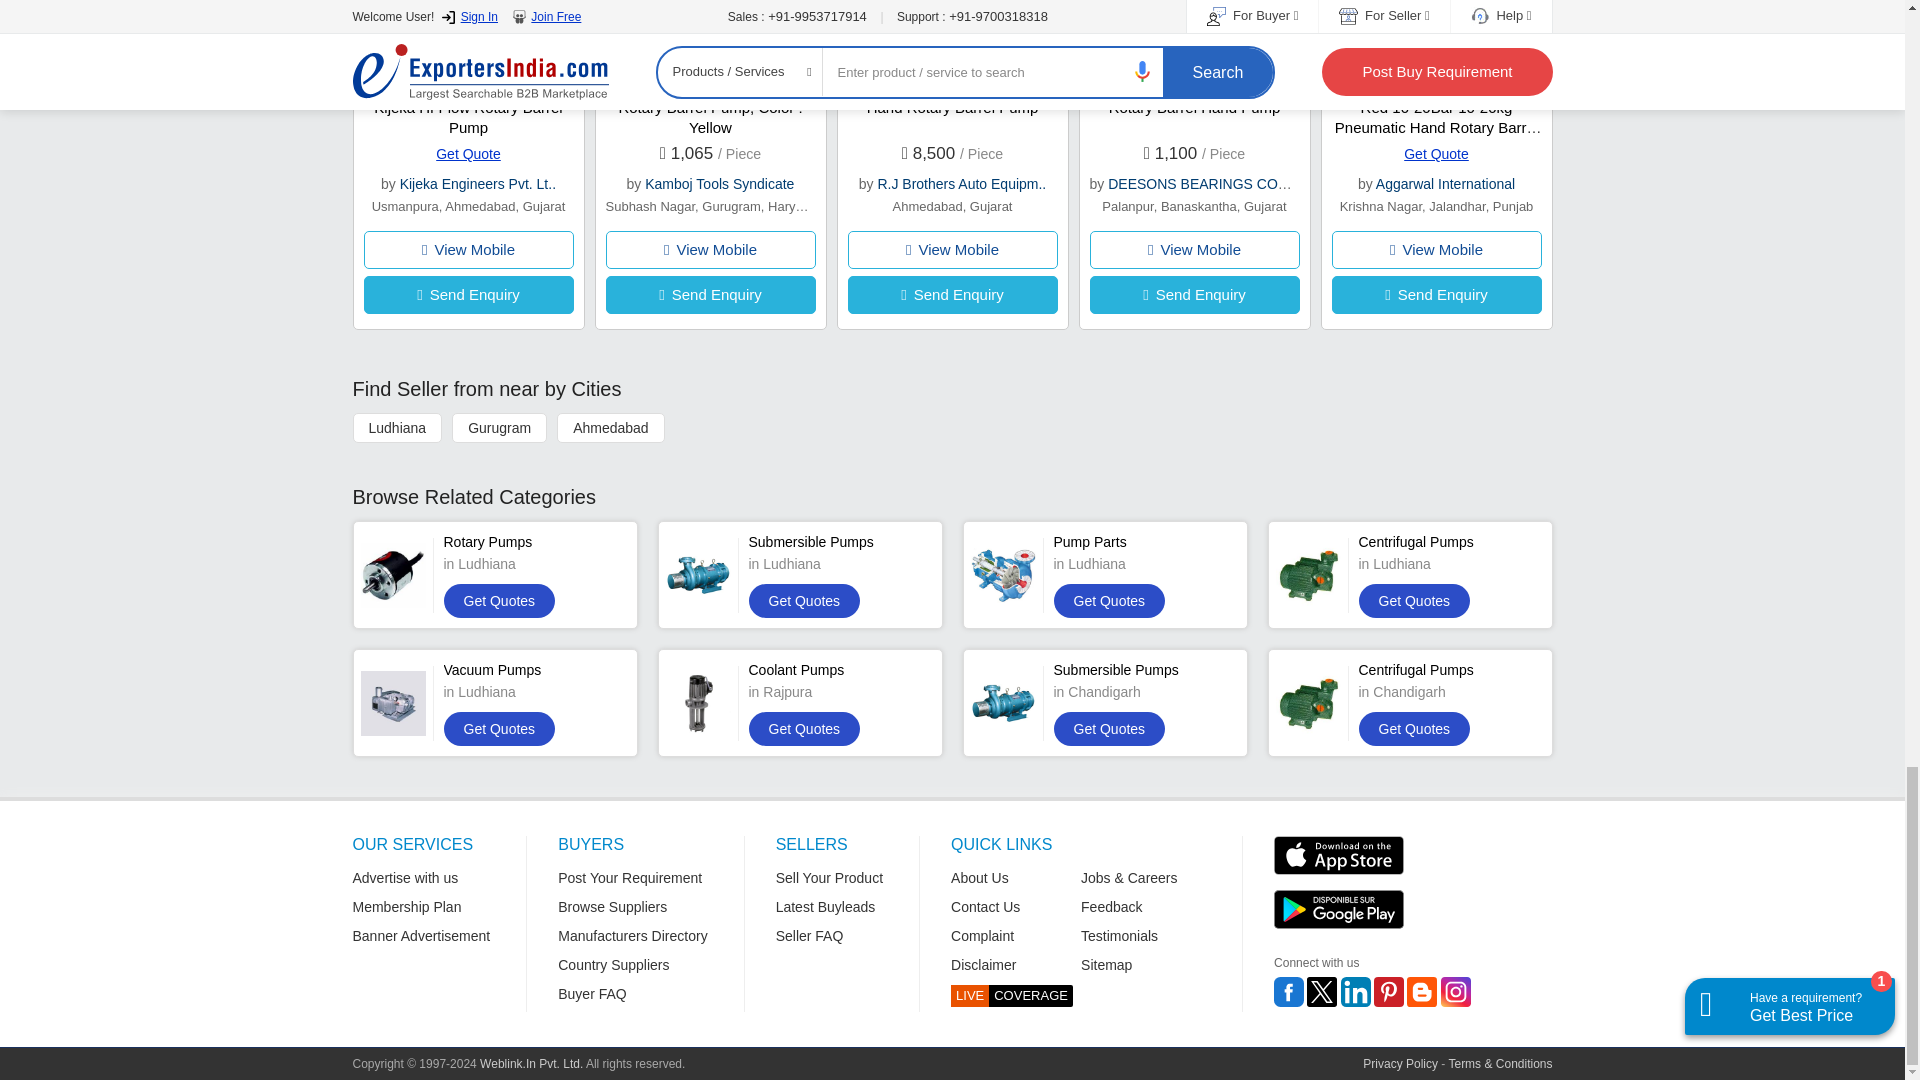 This screenshot has width=1920, height=1080. Describe the element at coordinates (1194, 107) in the screenshot. I see `Rotary Barrel Hand Pump` at that location.